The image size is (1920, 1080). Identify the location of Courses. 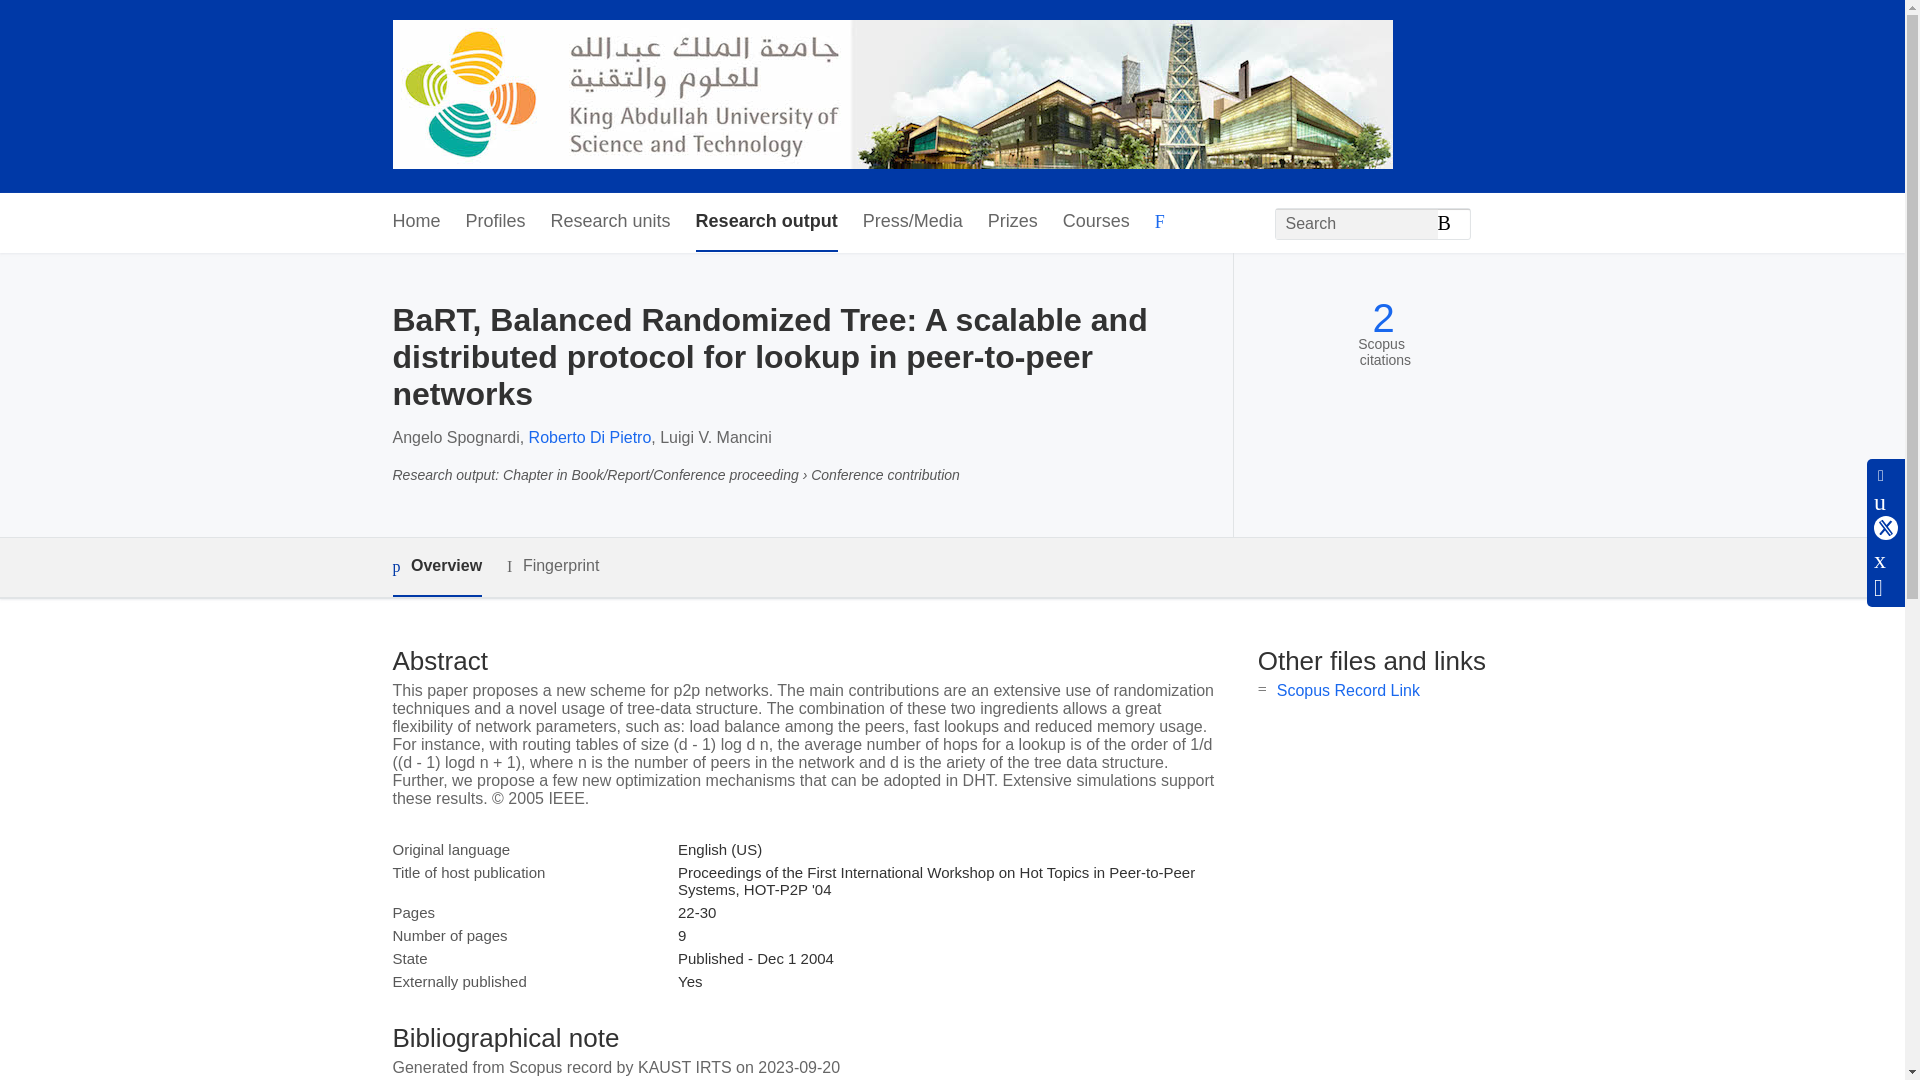
(1096, 222).